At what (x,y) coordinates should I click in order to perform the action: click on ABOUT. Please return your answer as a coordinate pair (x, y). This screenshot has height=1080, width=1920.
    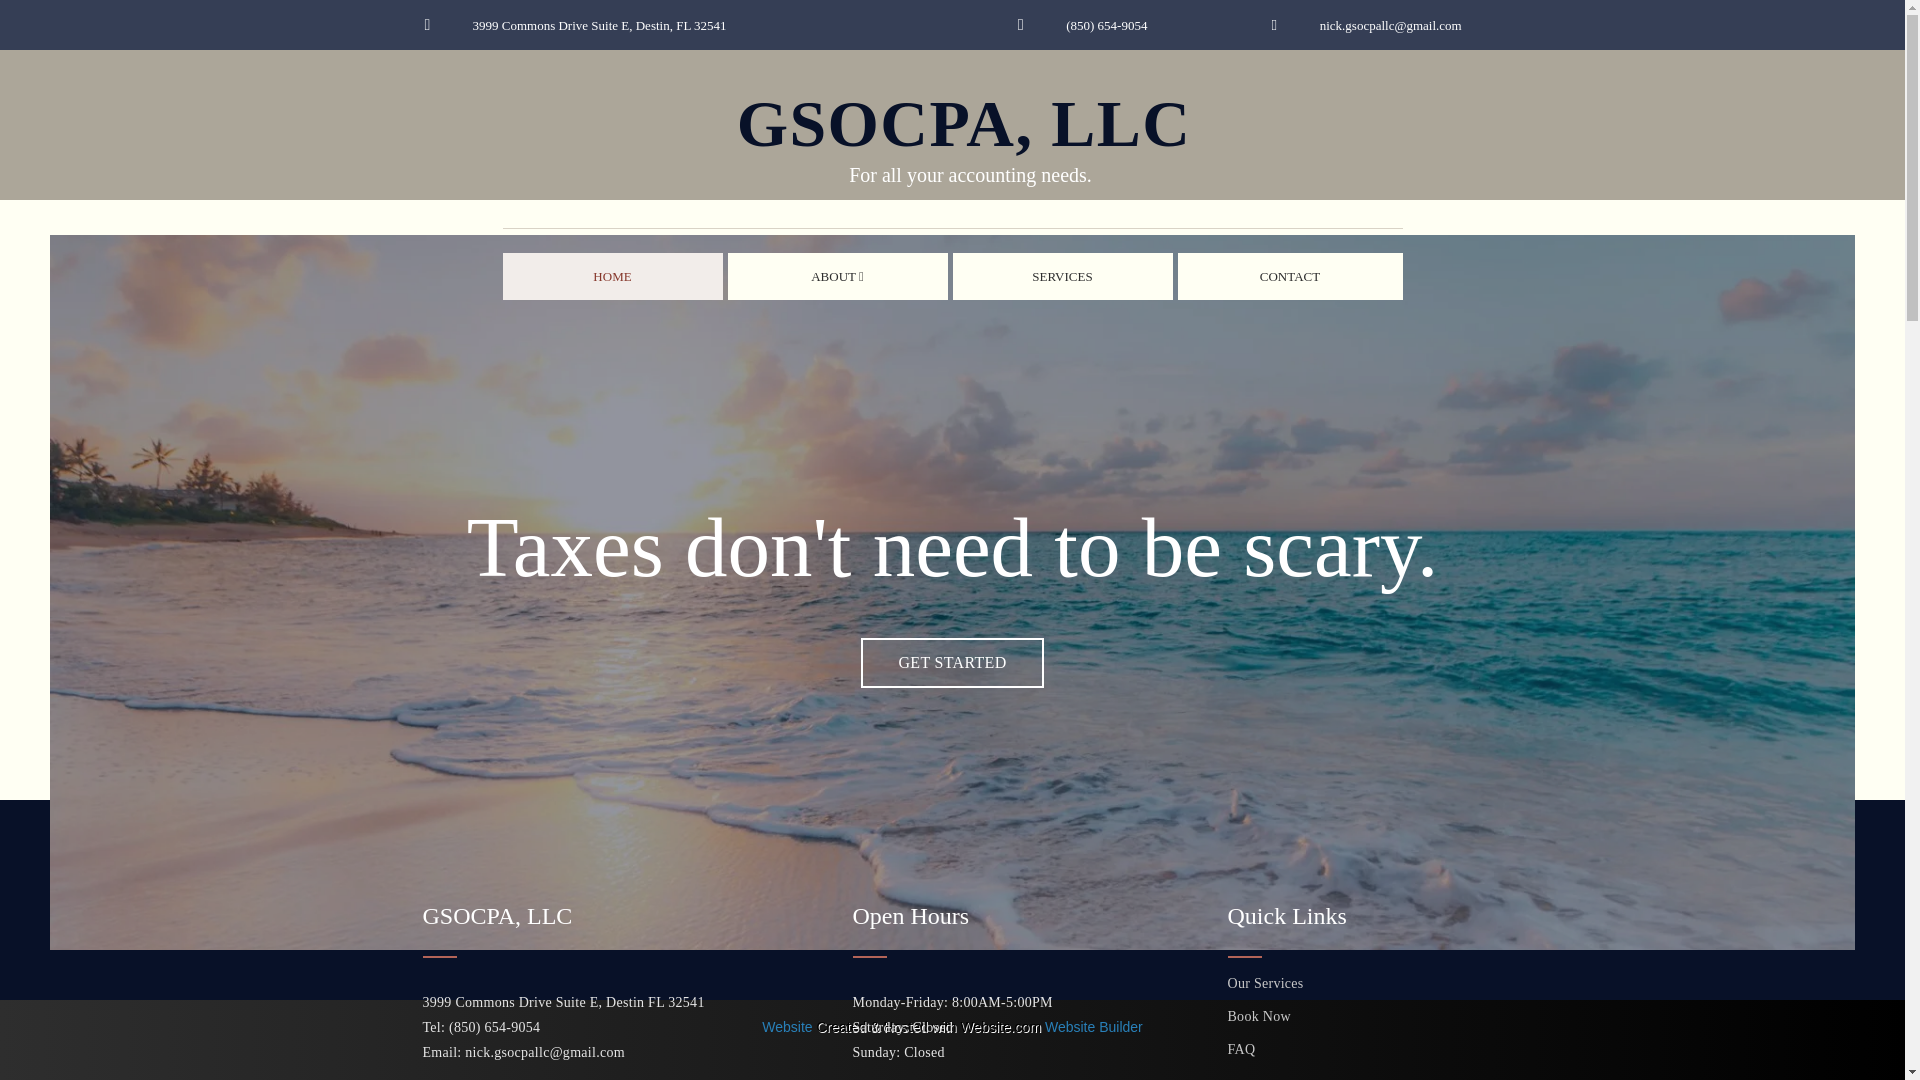
    Looking at the image, I should click on (1355, 1048).